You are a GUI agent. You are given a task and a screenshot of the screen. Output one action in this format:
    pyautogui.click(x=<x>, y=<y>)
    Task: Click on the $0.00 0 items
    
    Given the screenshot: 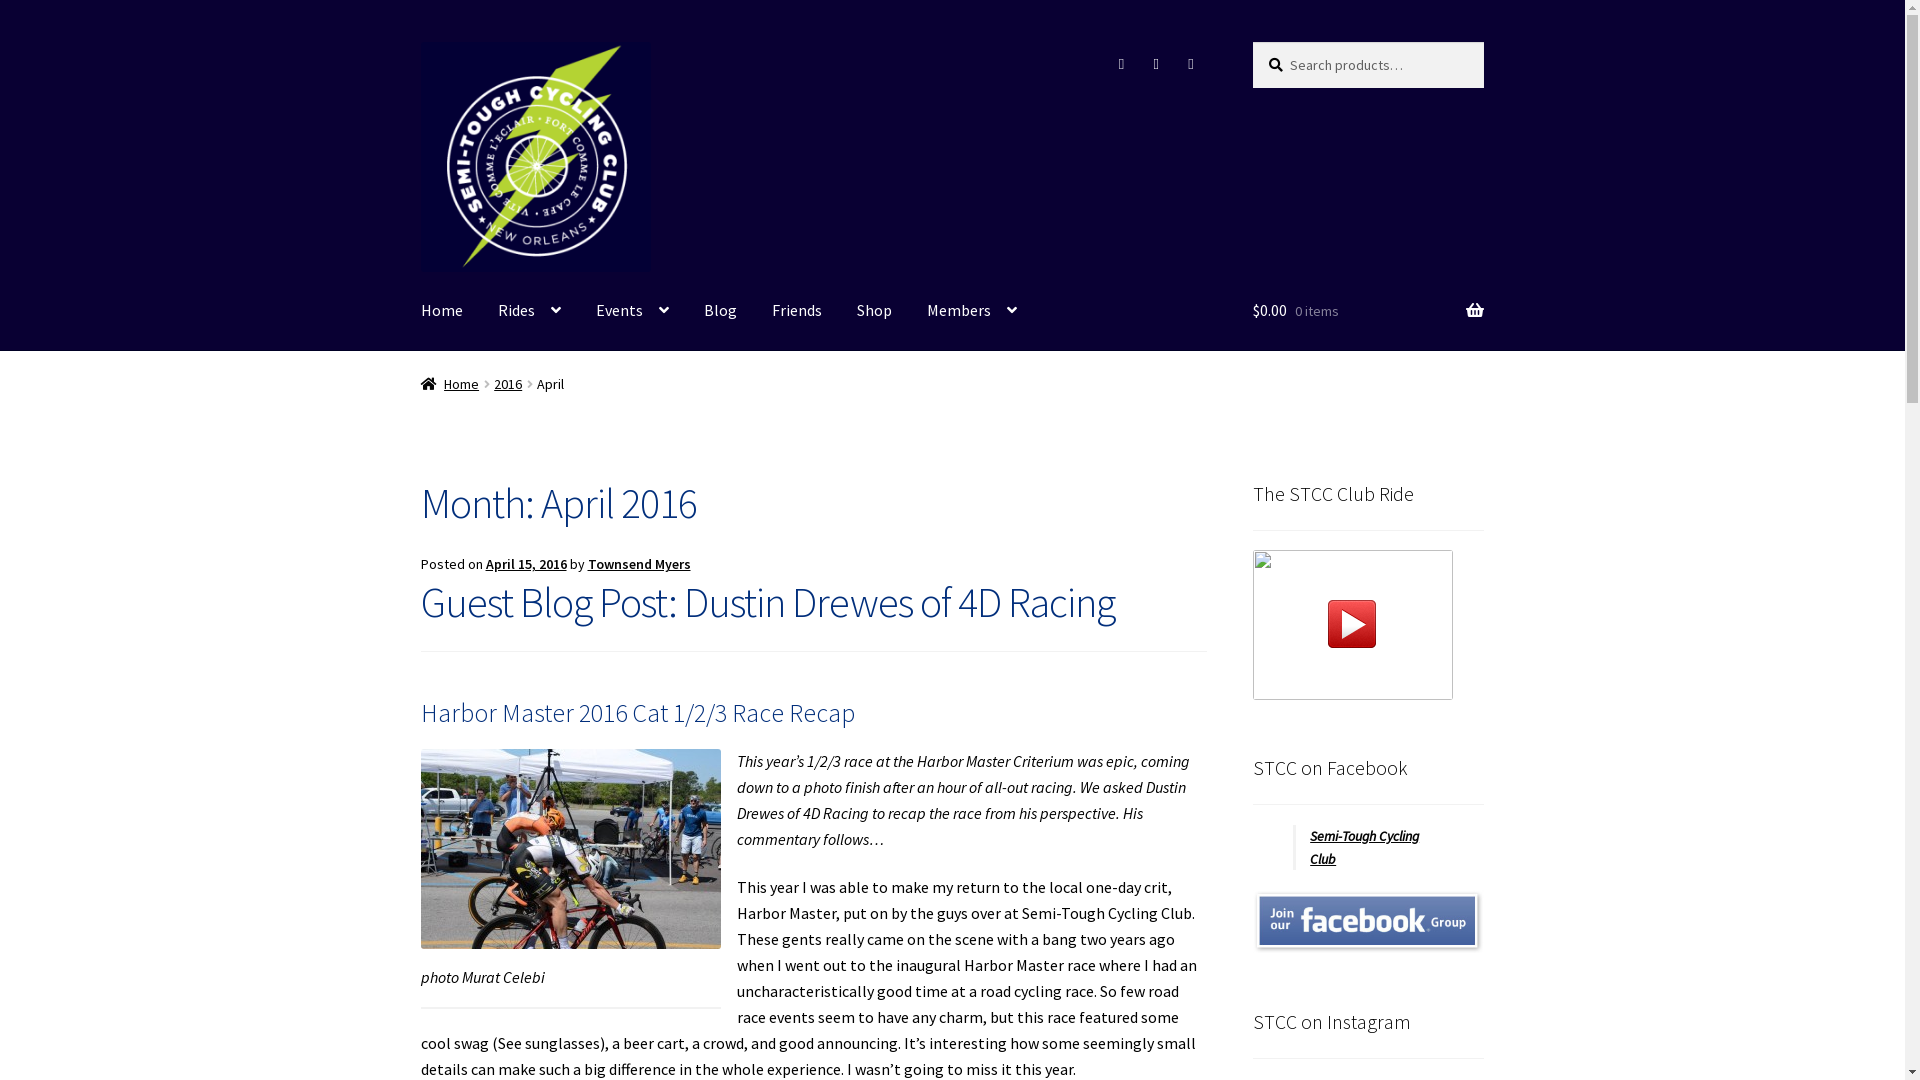 What is the action you would take?
    pyautogui.click(x=1368, y=311)
    